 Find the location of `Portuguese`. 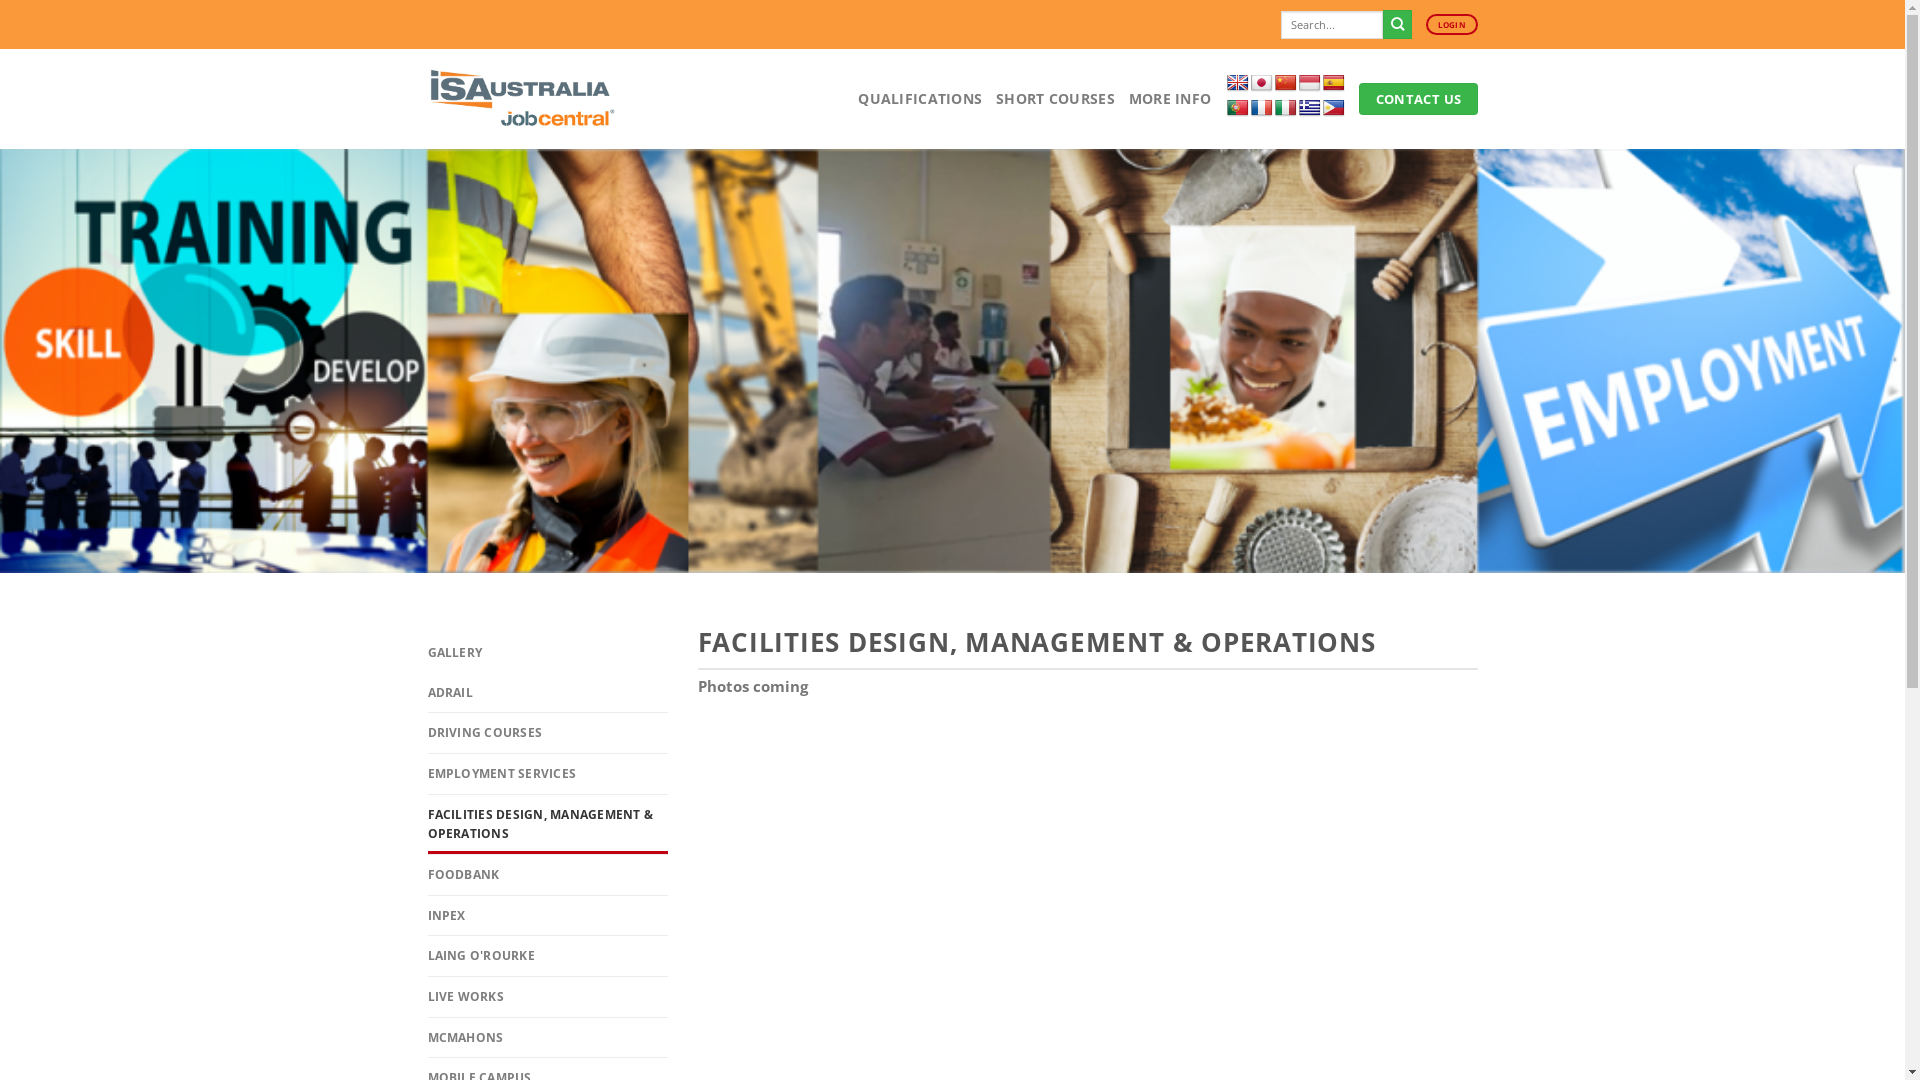

Portuguese is located at coordinates (1238, 114).